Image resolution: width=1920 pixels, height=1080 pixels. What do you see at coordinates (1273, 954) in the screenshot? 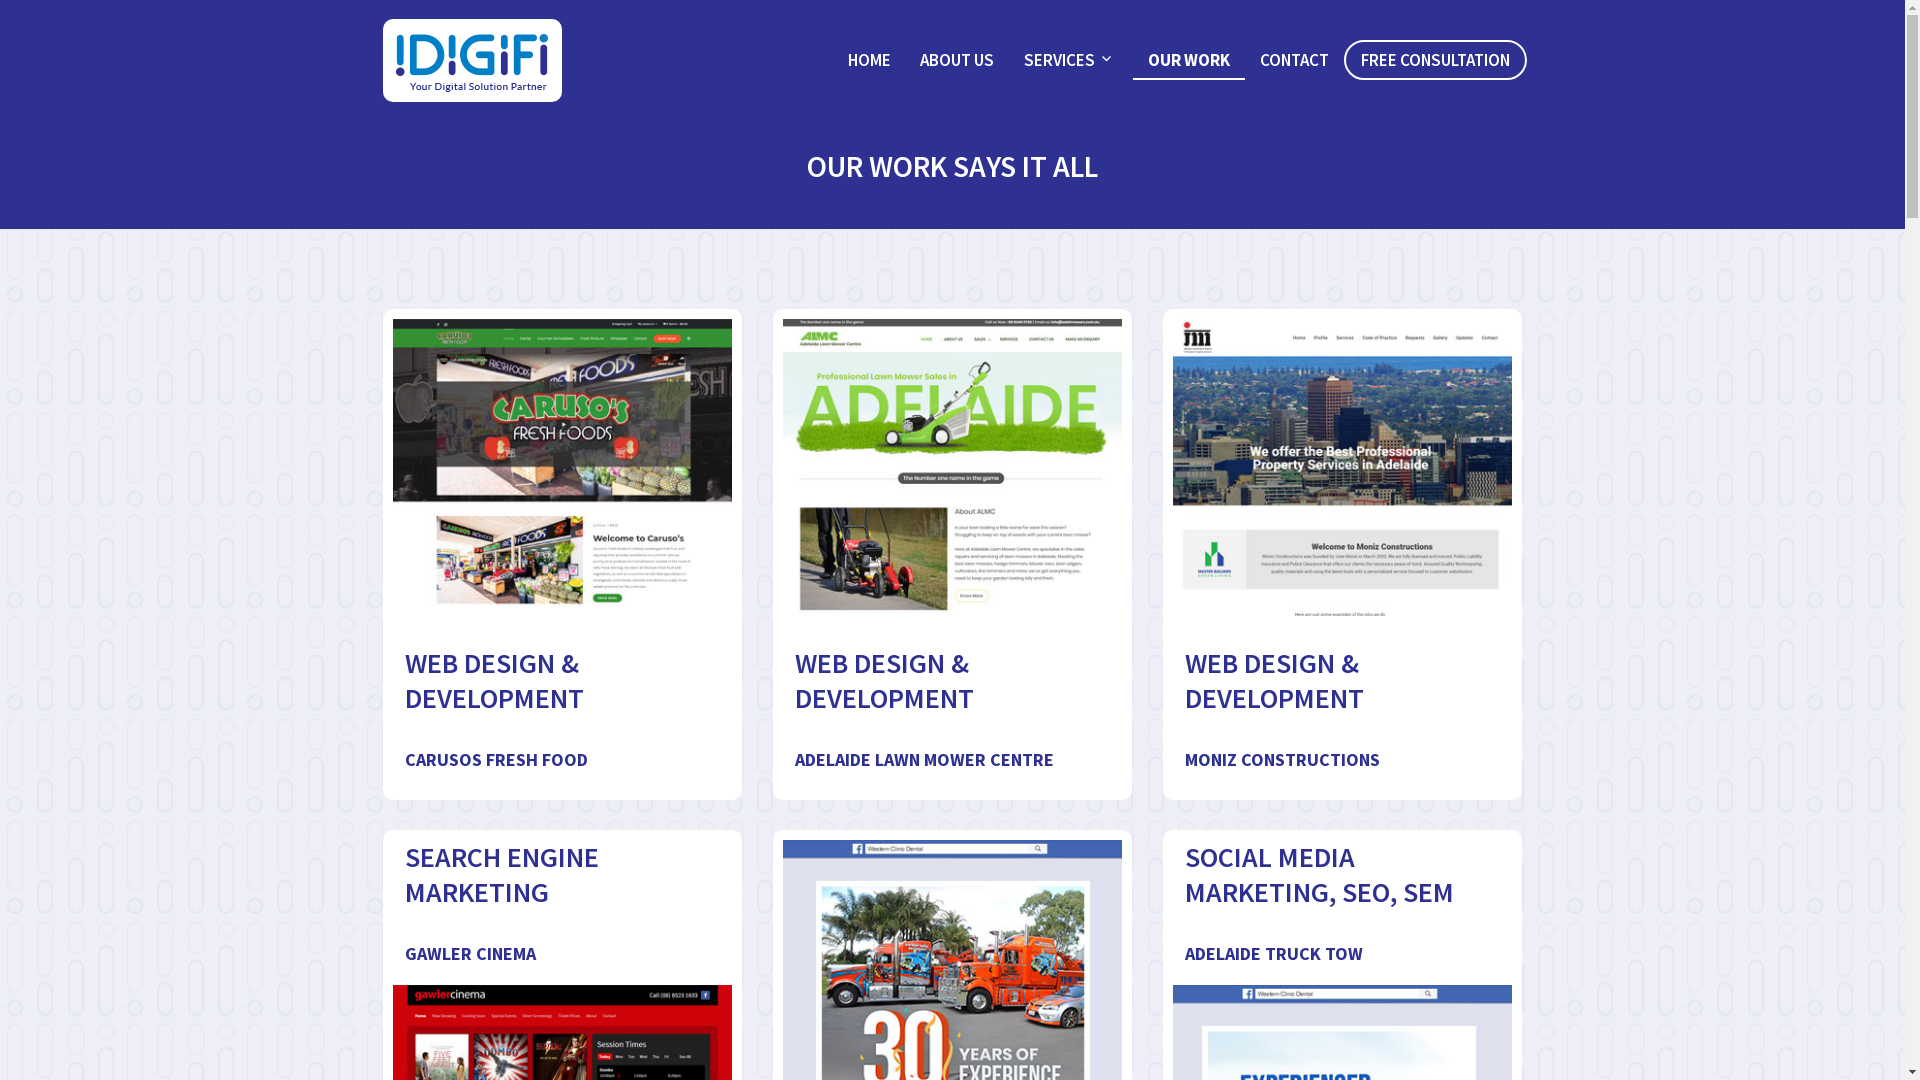
I see `ADELAIDE TRUCK TOW` at bounding box center [1273, 954].